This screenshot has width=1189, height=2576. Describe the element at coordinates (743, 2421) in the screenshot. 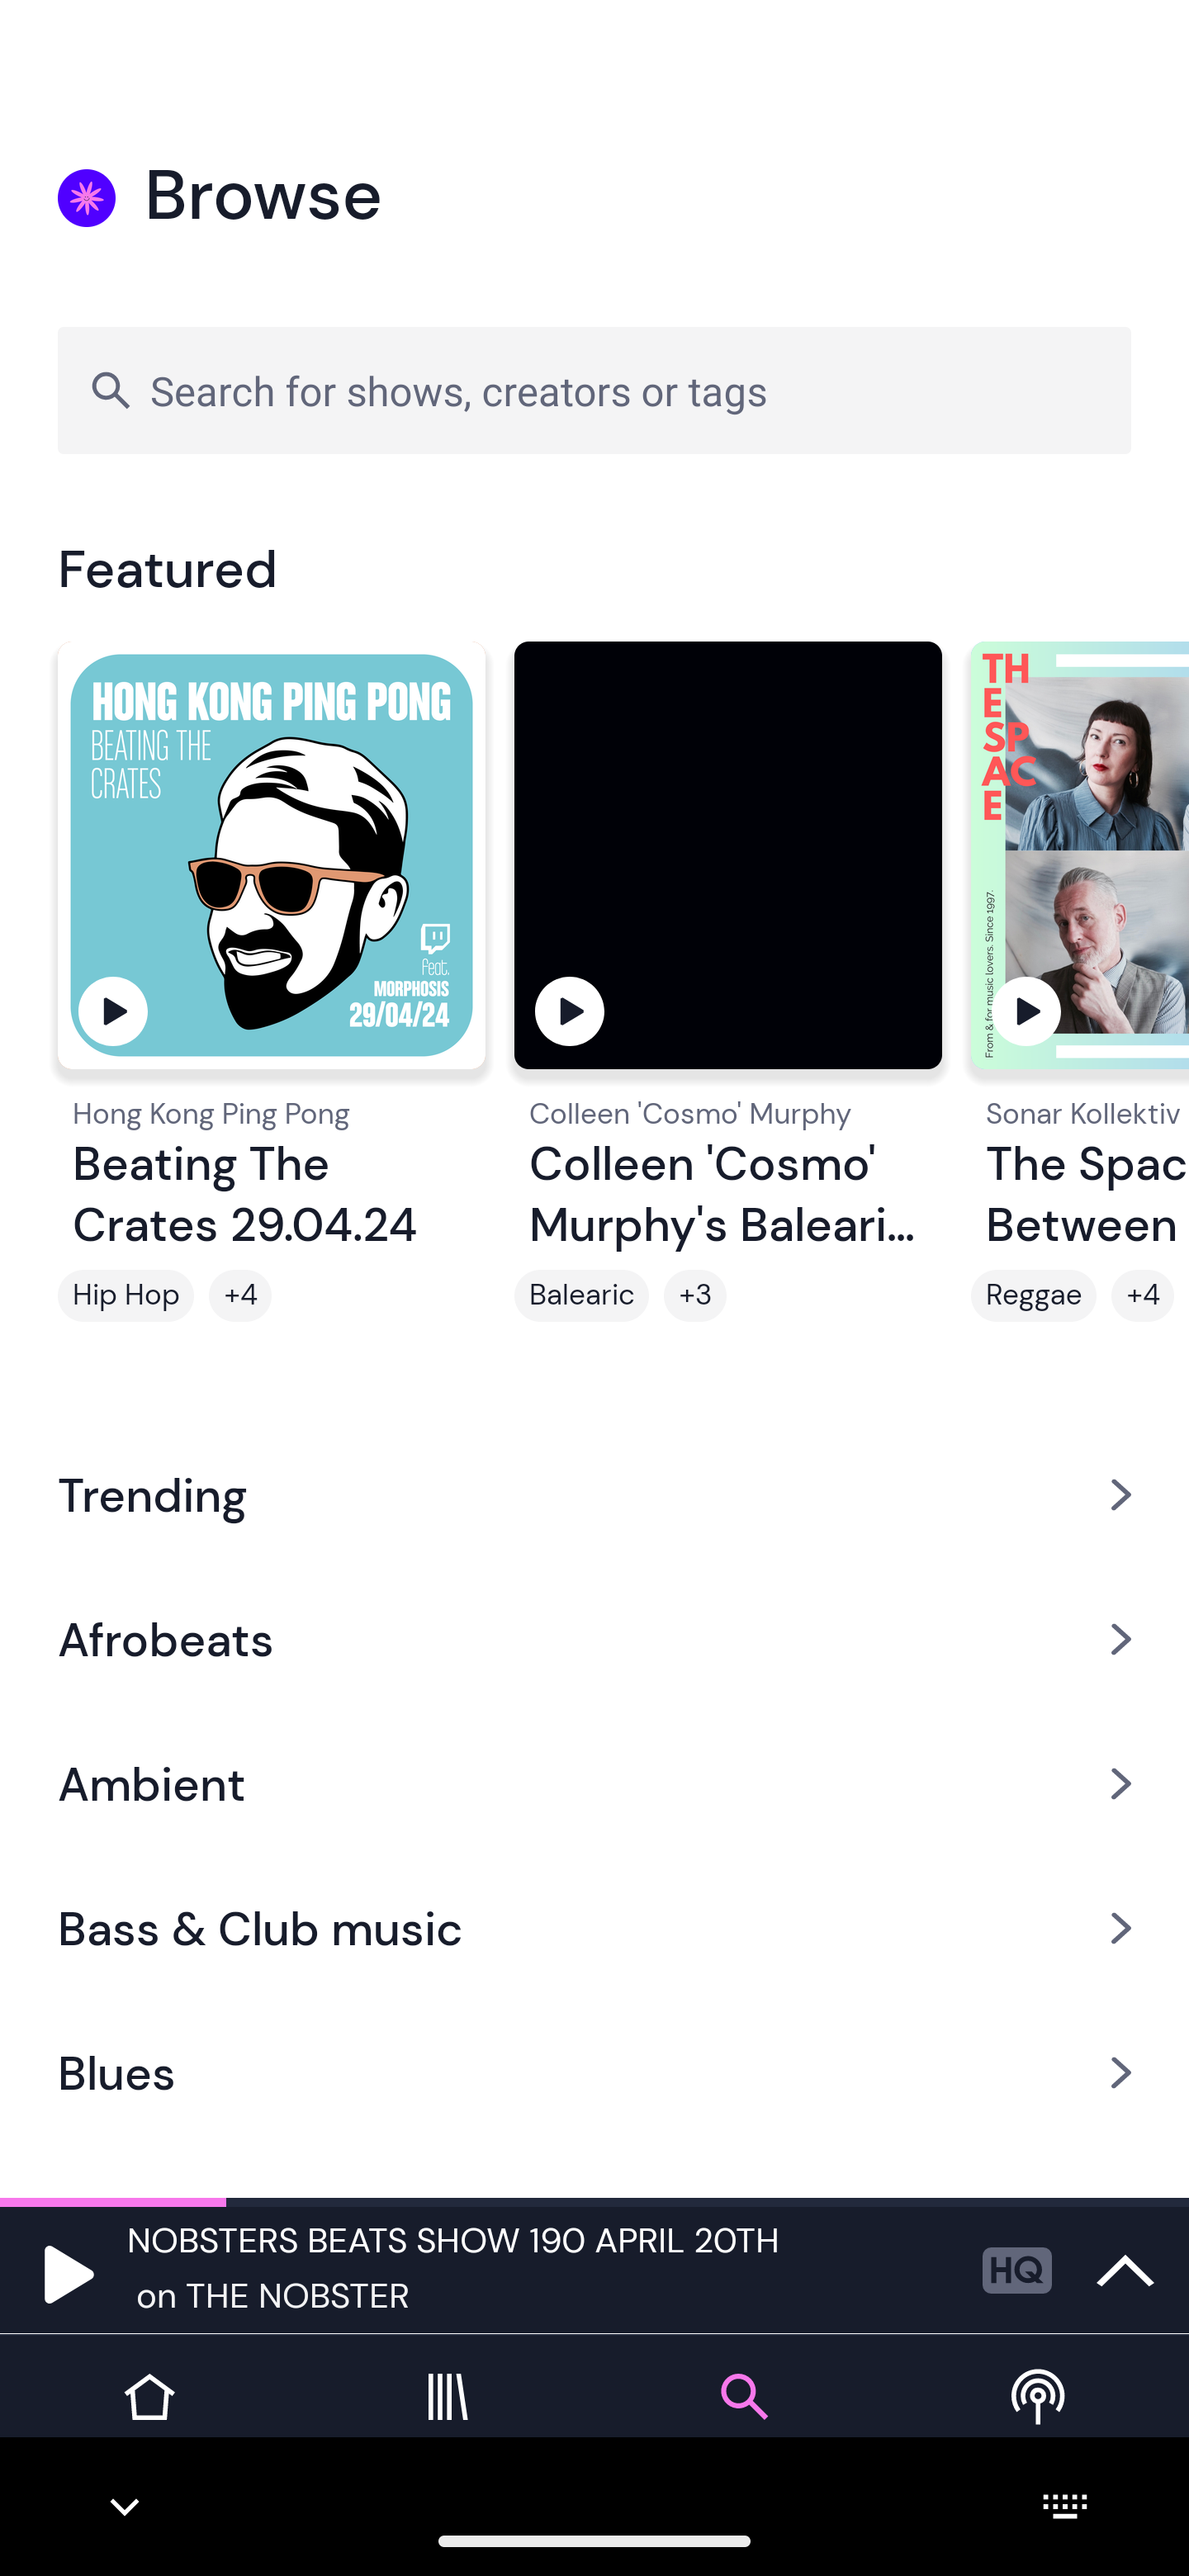

I see `Browse tab` at that location.